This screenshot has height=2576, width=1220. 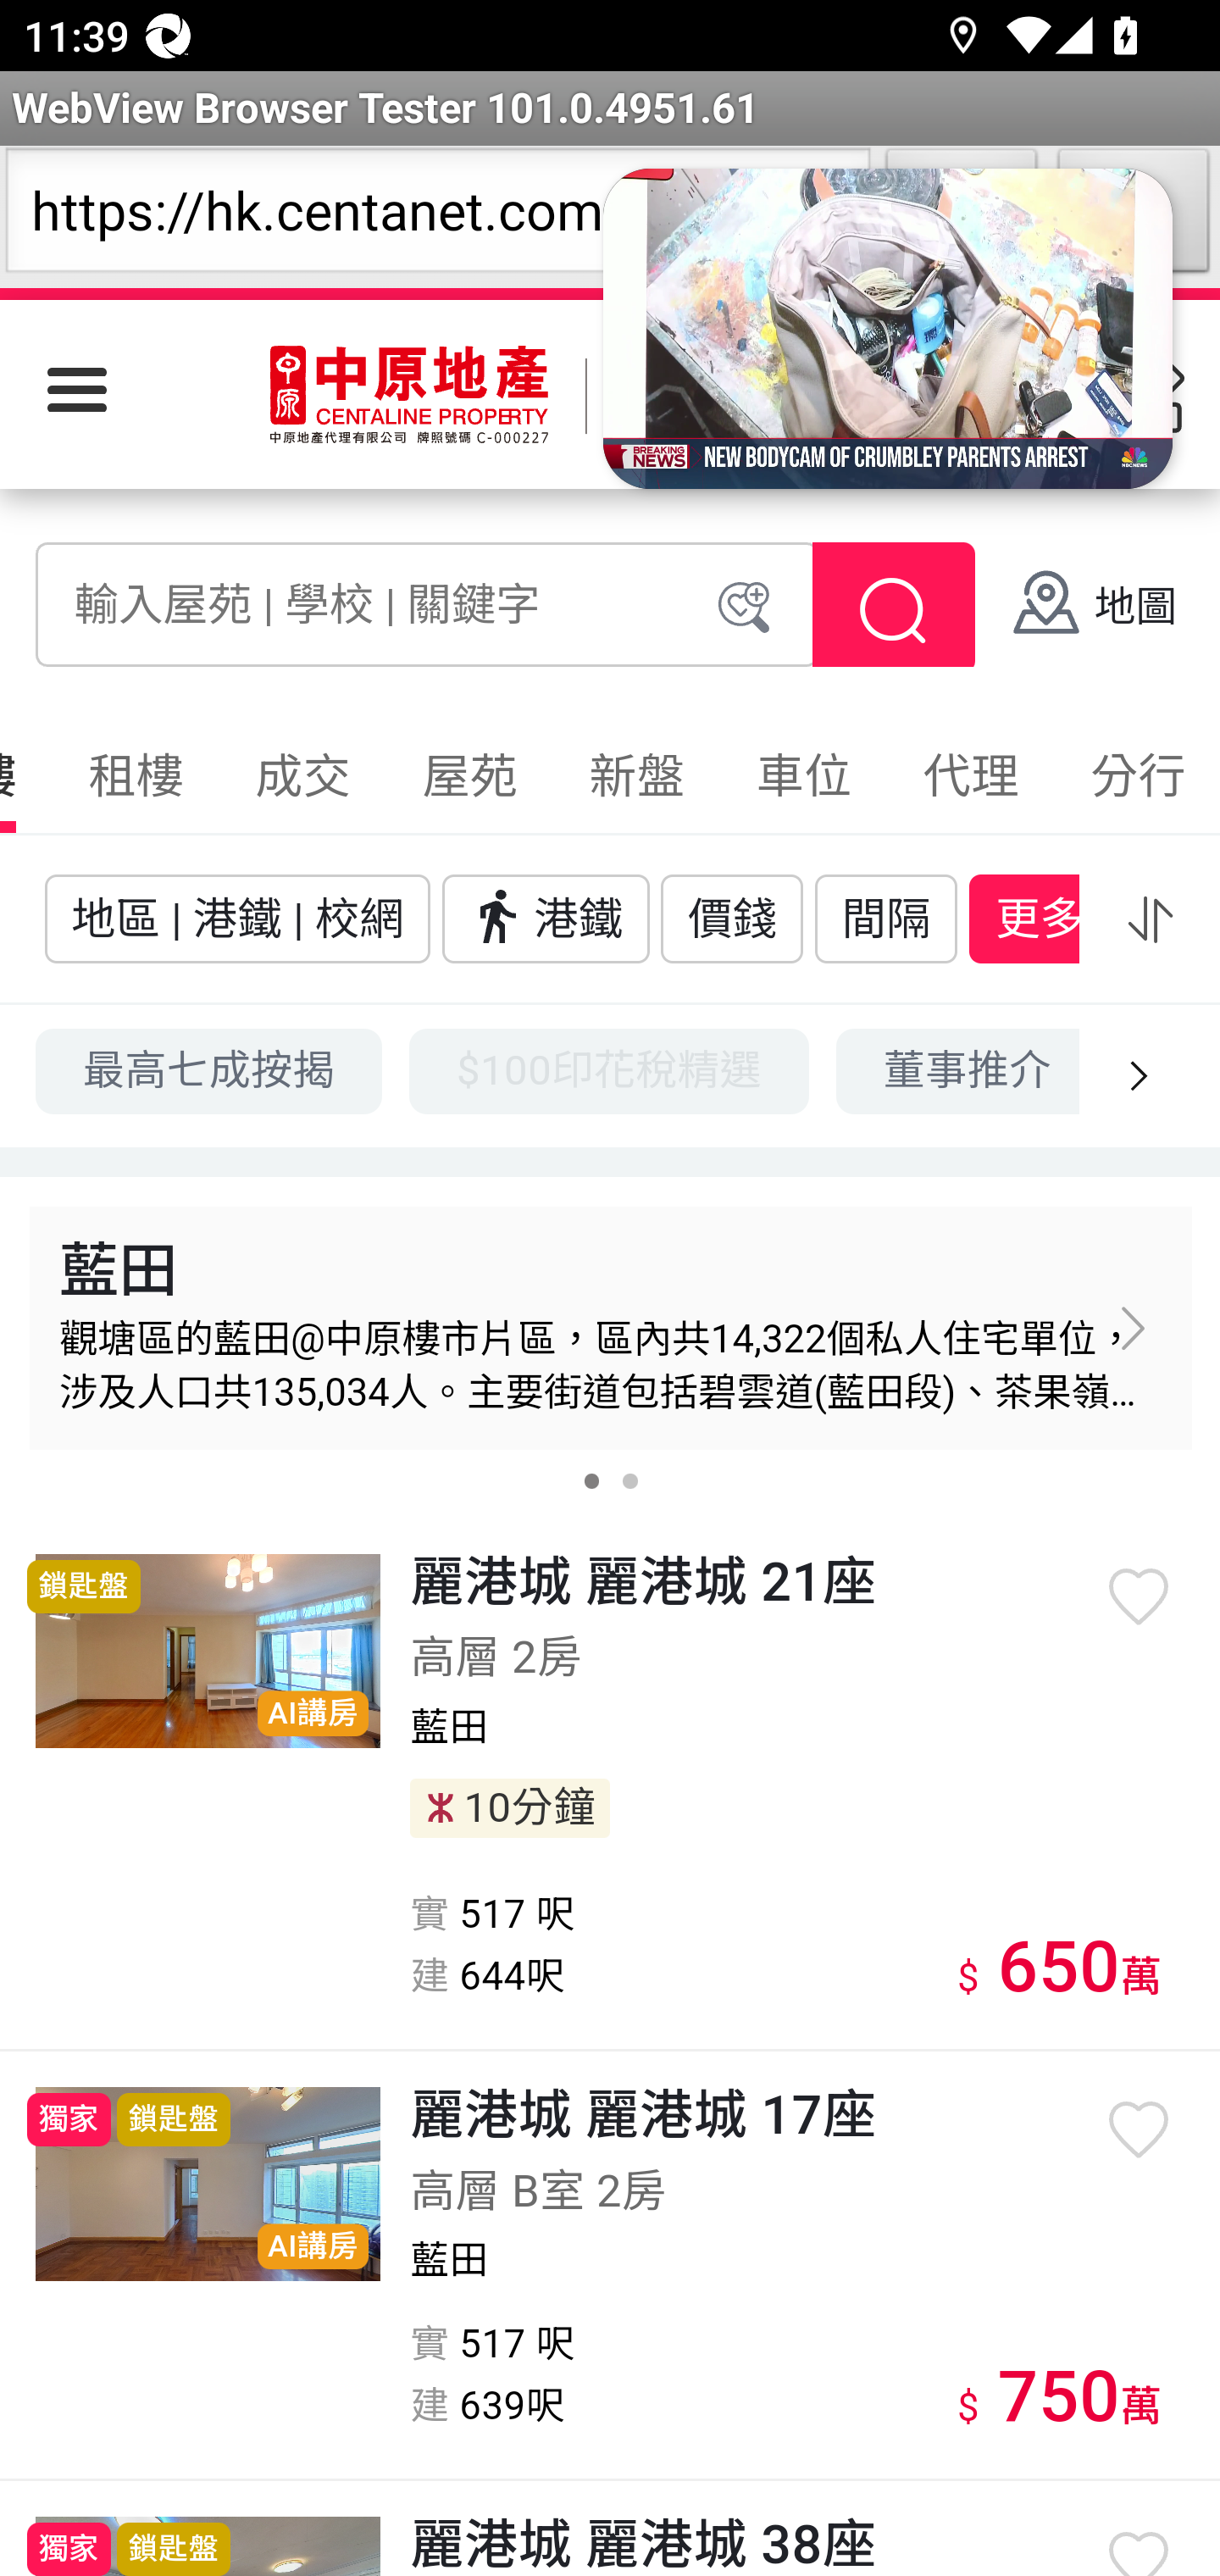 What do you see at coordinates (210, 1069) in the screenshot?
I see `最高七成按揭` at bounding box center [210, 1069].